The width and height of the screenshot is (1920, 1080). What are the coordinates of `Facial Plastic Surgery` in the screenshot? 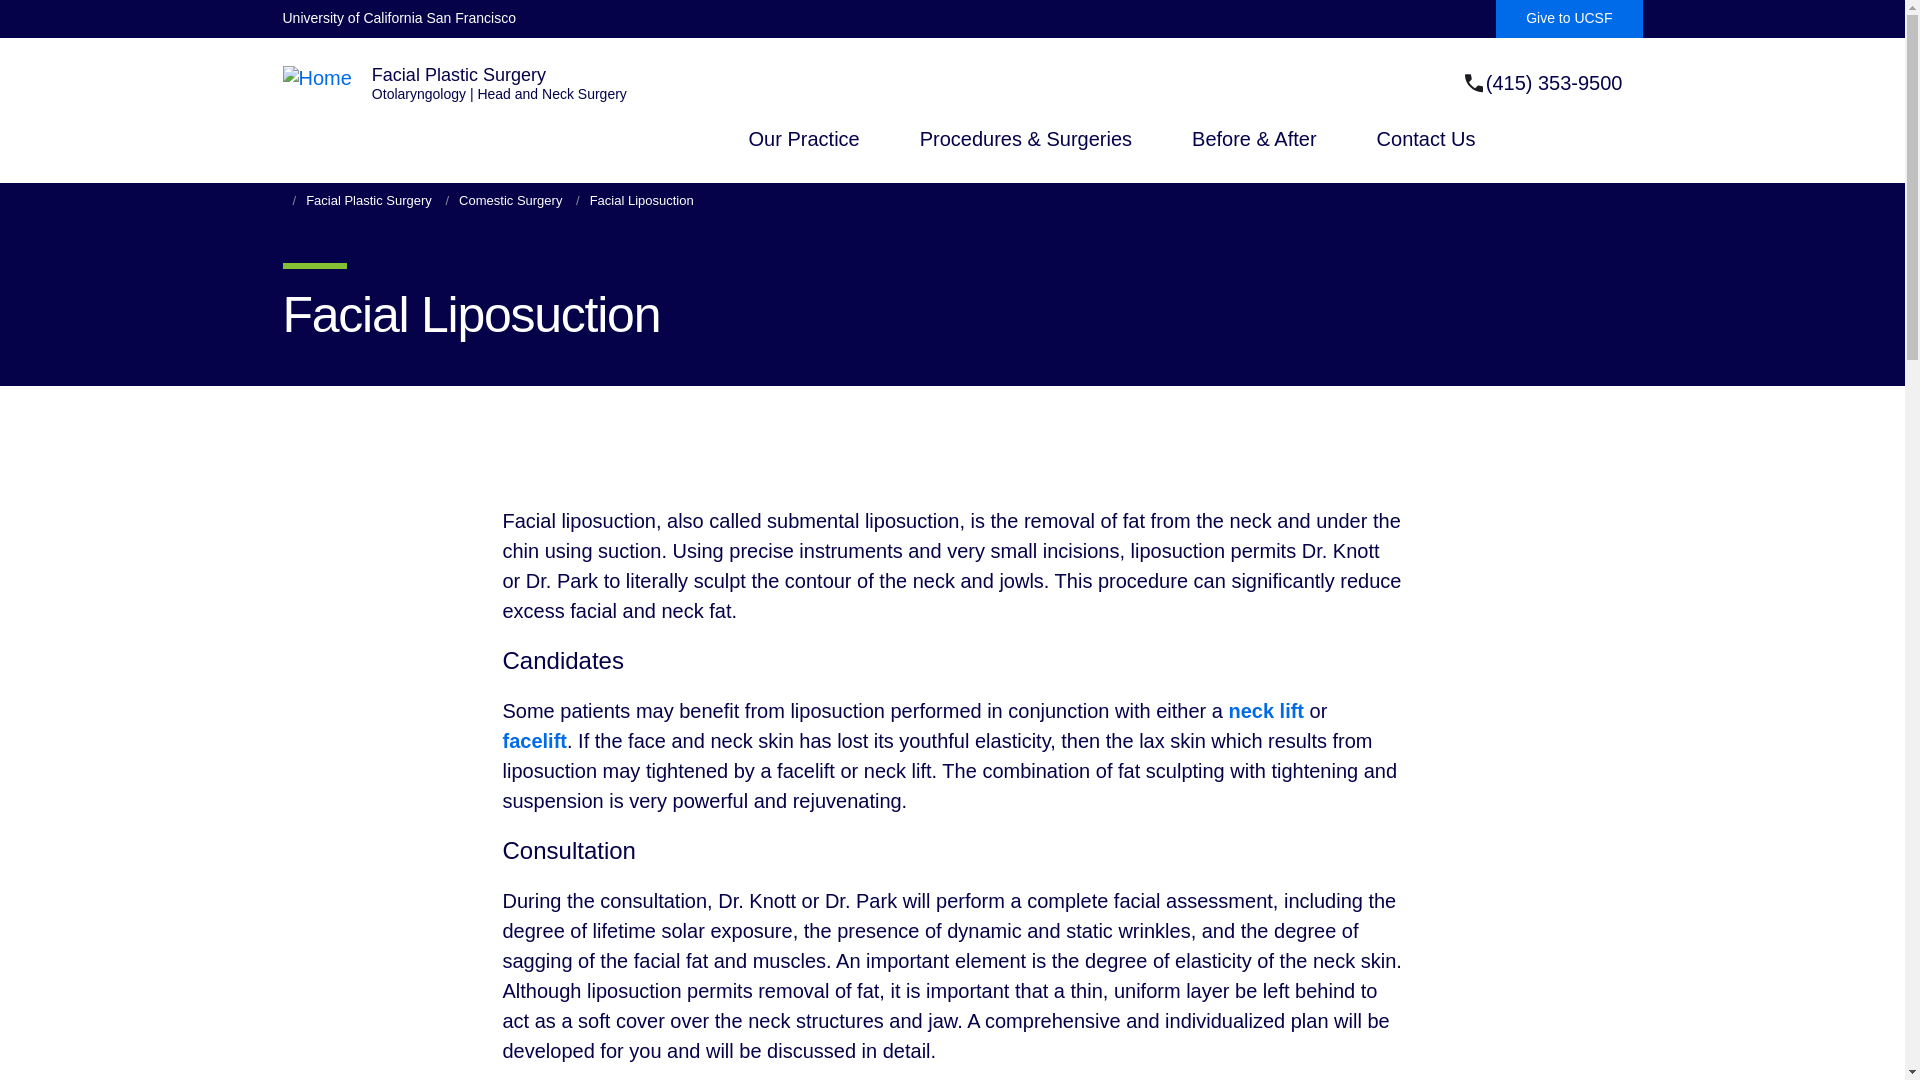 It's located at (458, 74).